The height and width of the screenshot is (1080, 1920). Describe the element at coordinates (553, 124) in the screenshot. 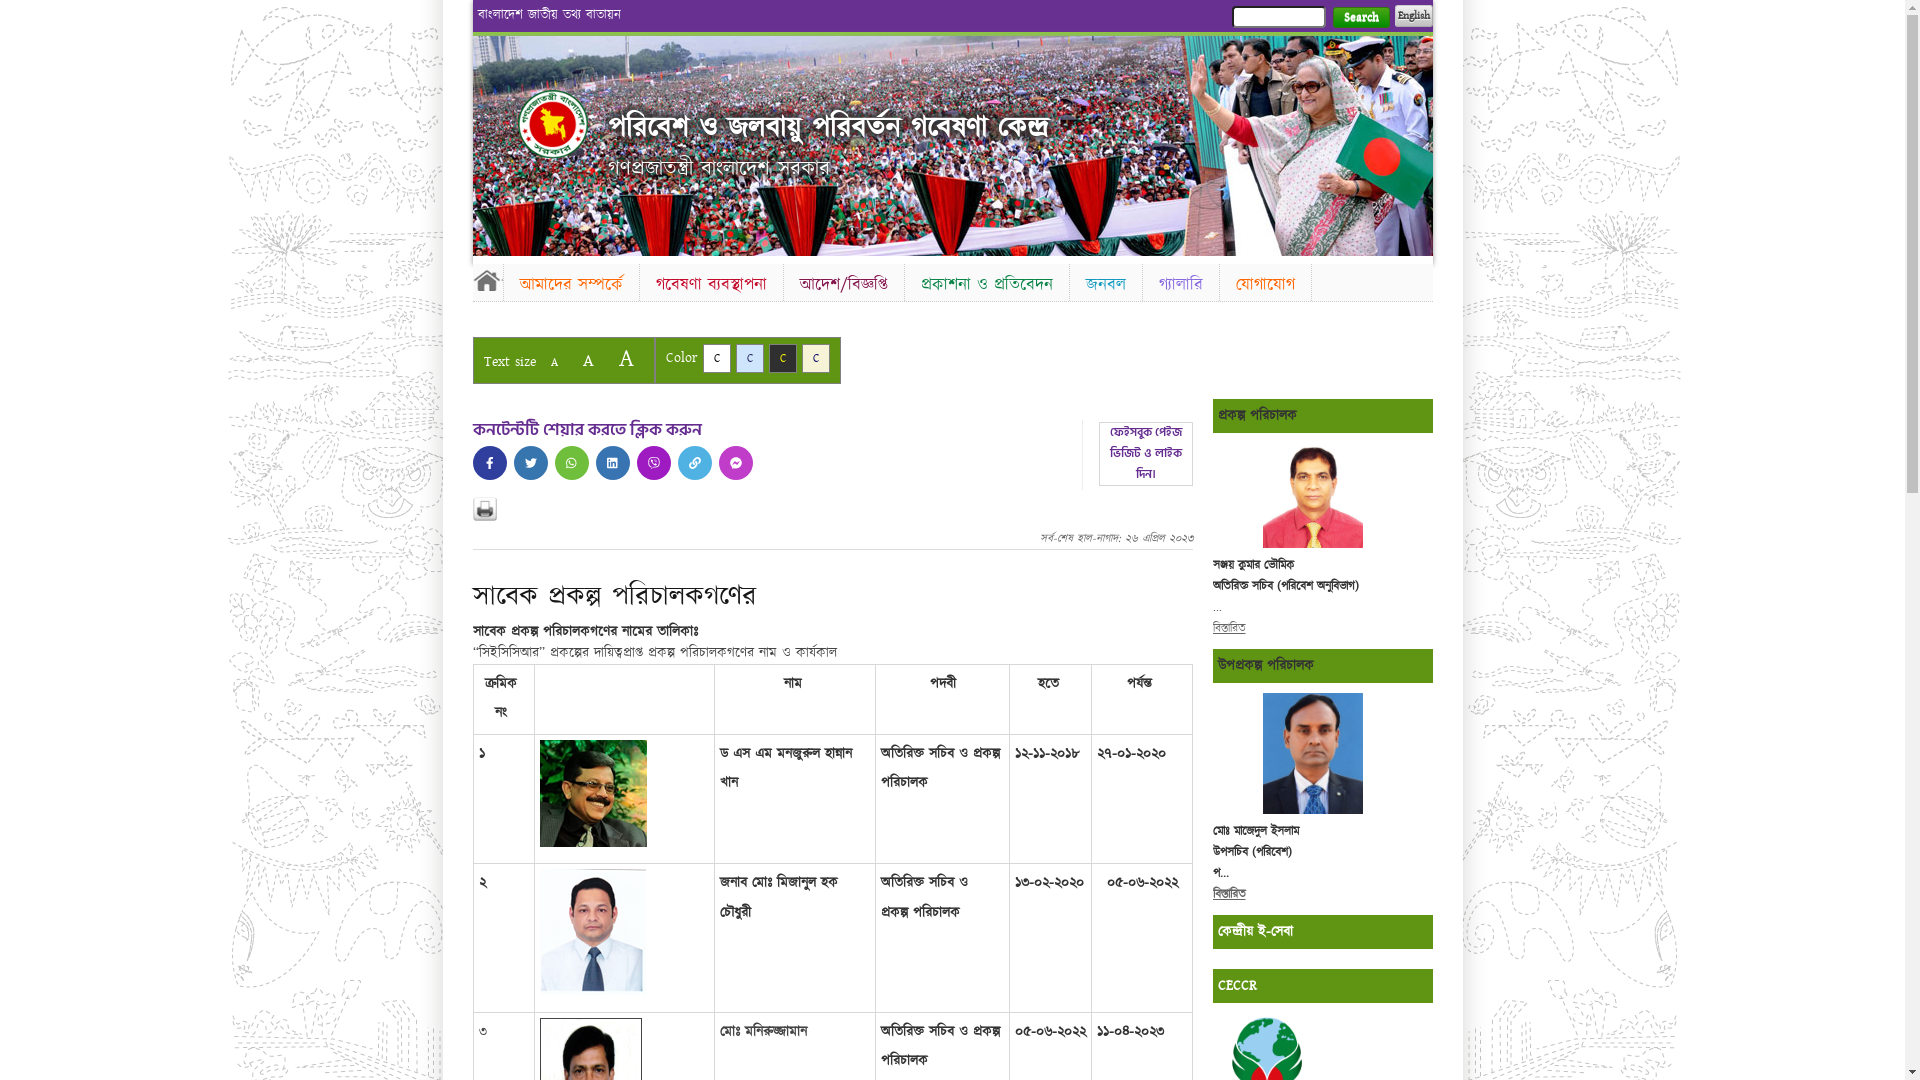

I see `Home` at that location.